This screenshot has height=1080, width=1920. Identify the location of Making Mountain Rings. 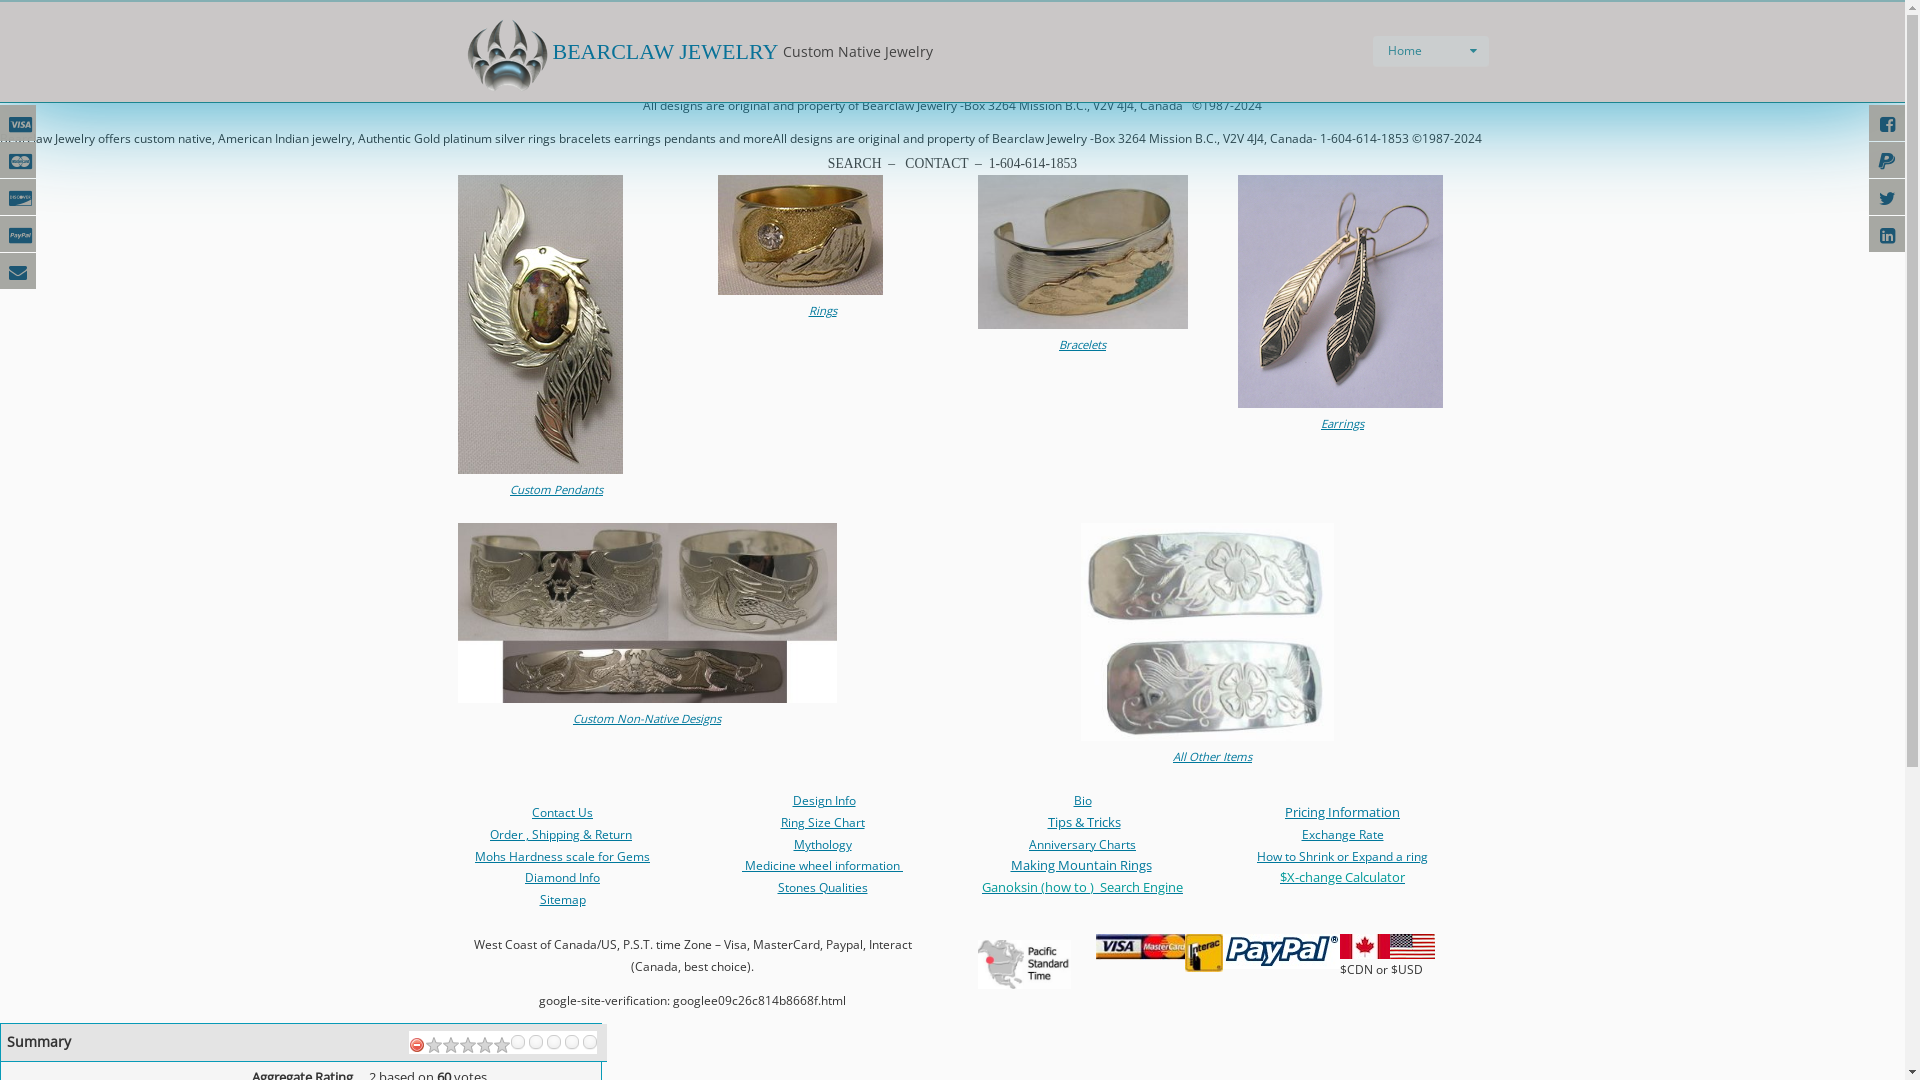
(1080, 865).